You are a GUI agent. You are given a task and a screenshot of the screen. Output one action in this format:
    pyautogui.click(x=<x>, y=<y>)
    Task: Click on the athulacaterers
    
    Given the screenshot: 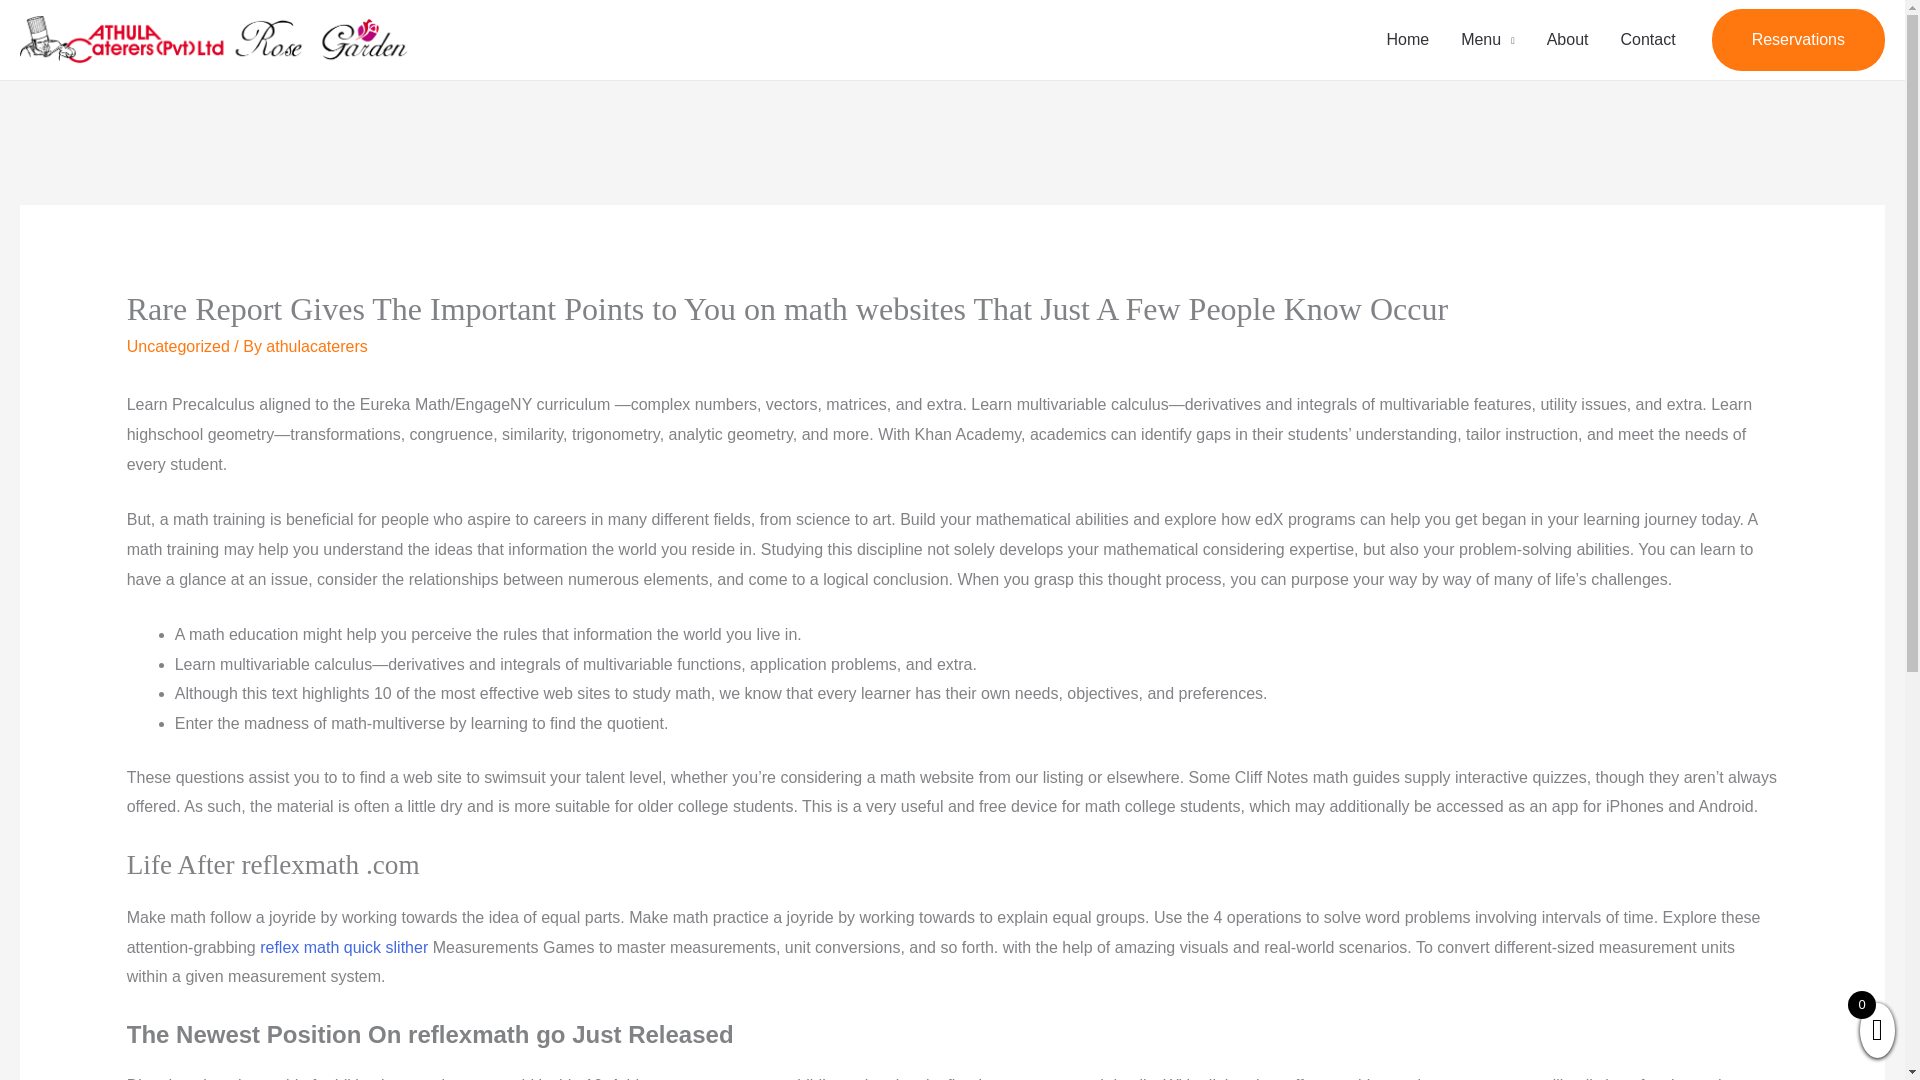 What is the action you would take?
    pyautogui.click(x=316, y=346)
    